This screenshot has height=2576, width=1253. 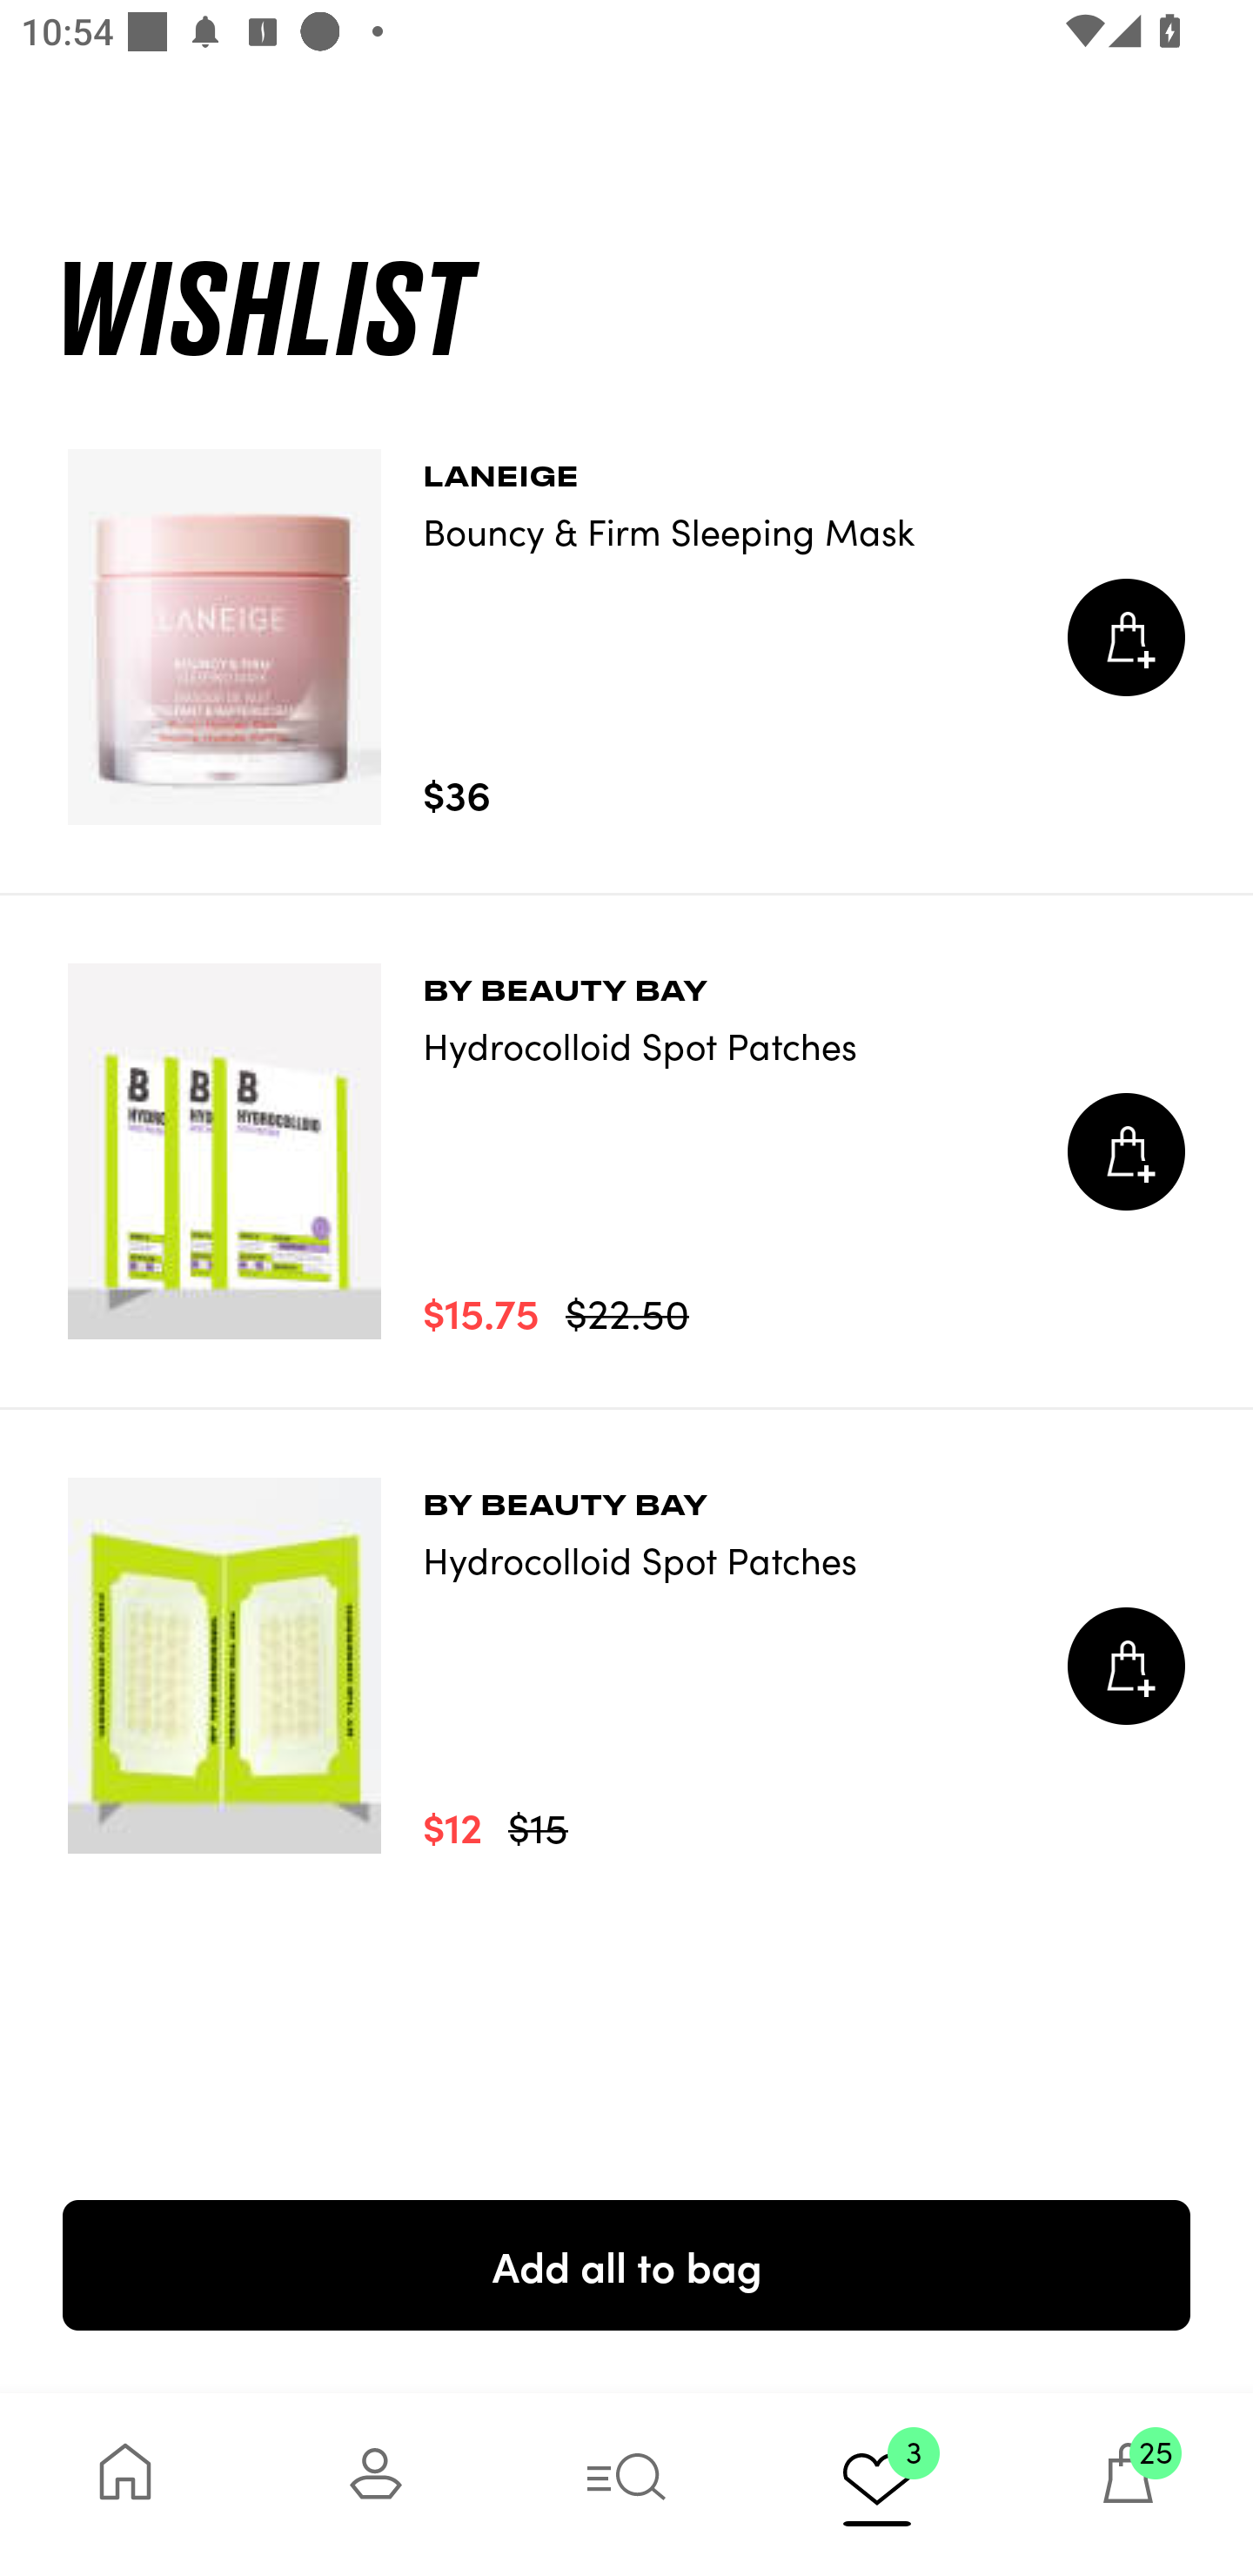 I want to click on LANEIGE Bouncy & Firm Sleeping Mask $36, so click(x=626, y=637).